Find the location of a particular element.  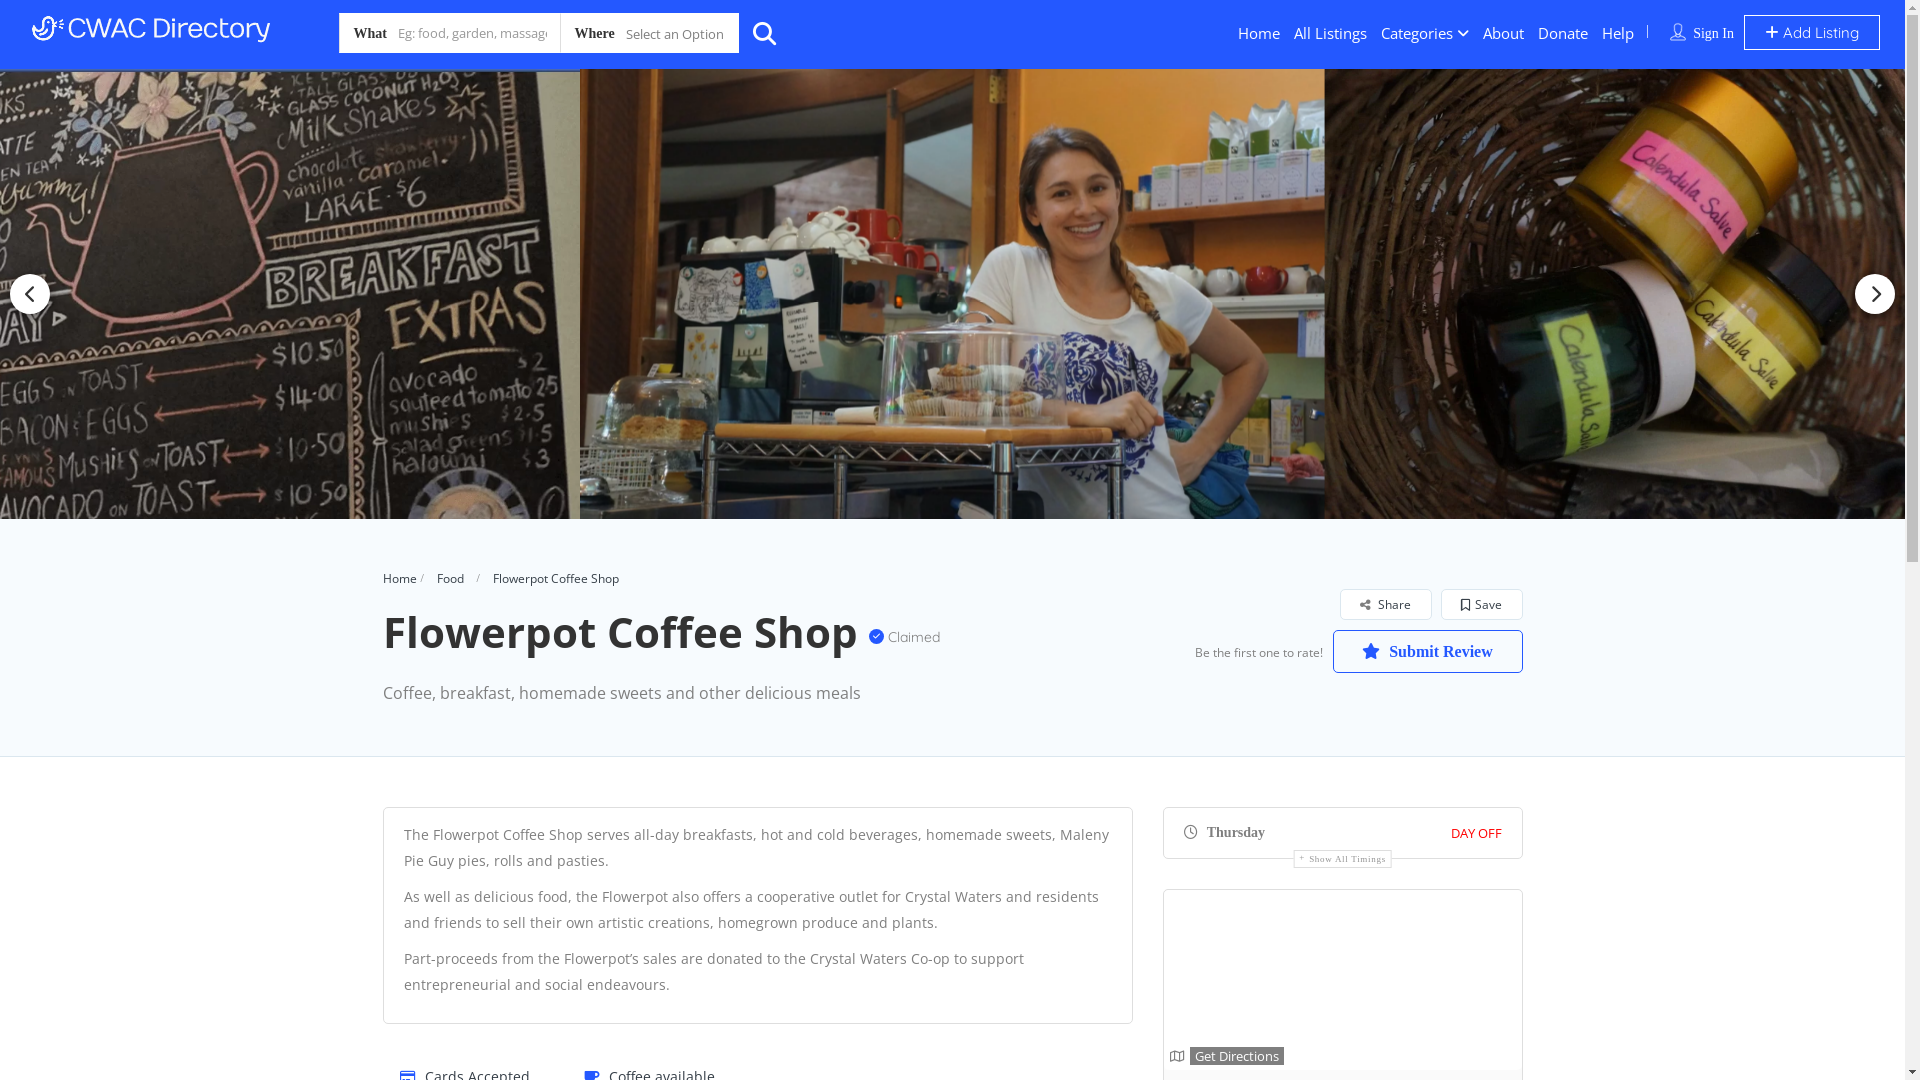

Food is located at coordinates (450, 578).